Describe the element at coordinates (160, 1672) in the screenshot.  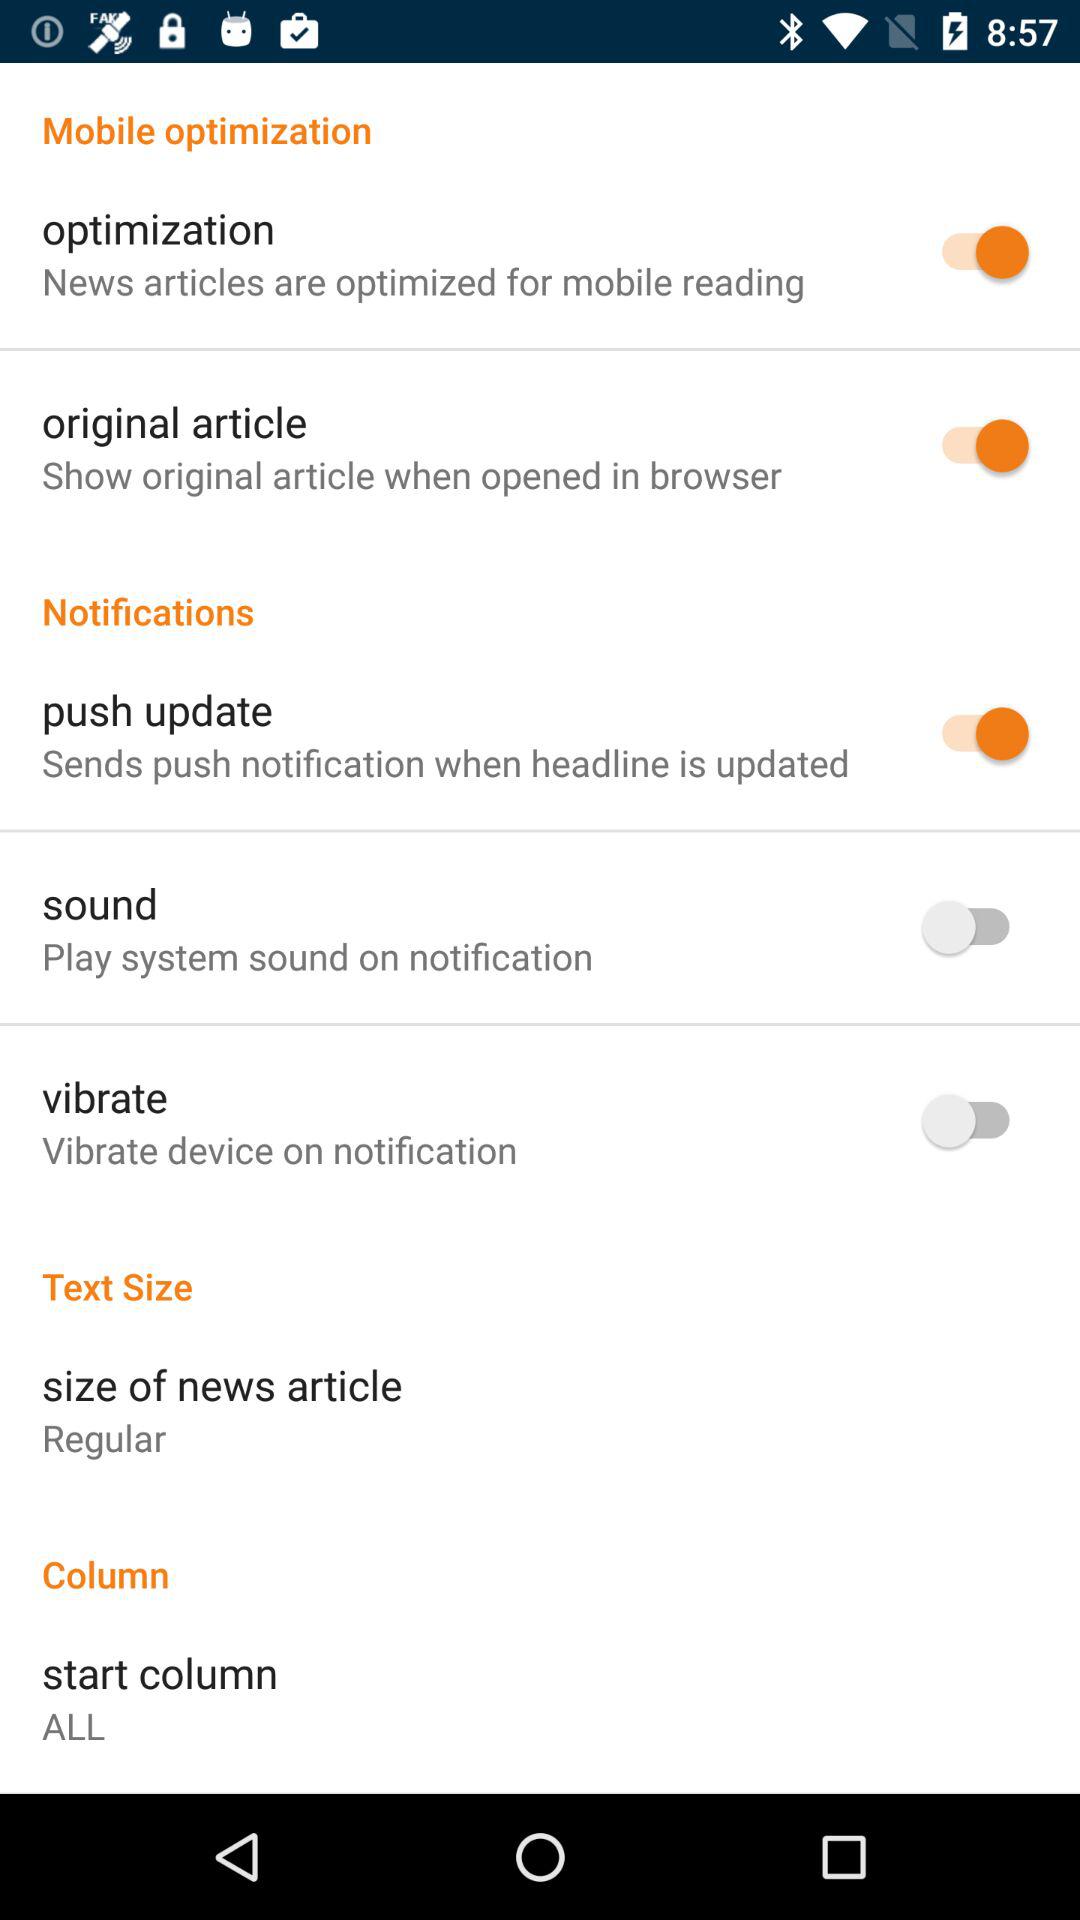
I see `flip until the start column icon` at that location.